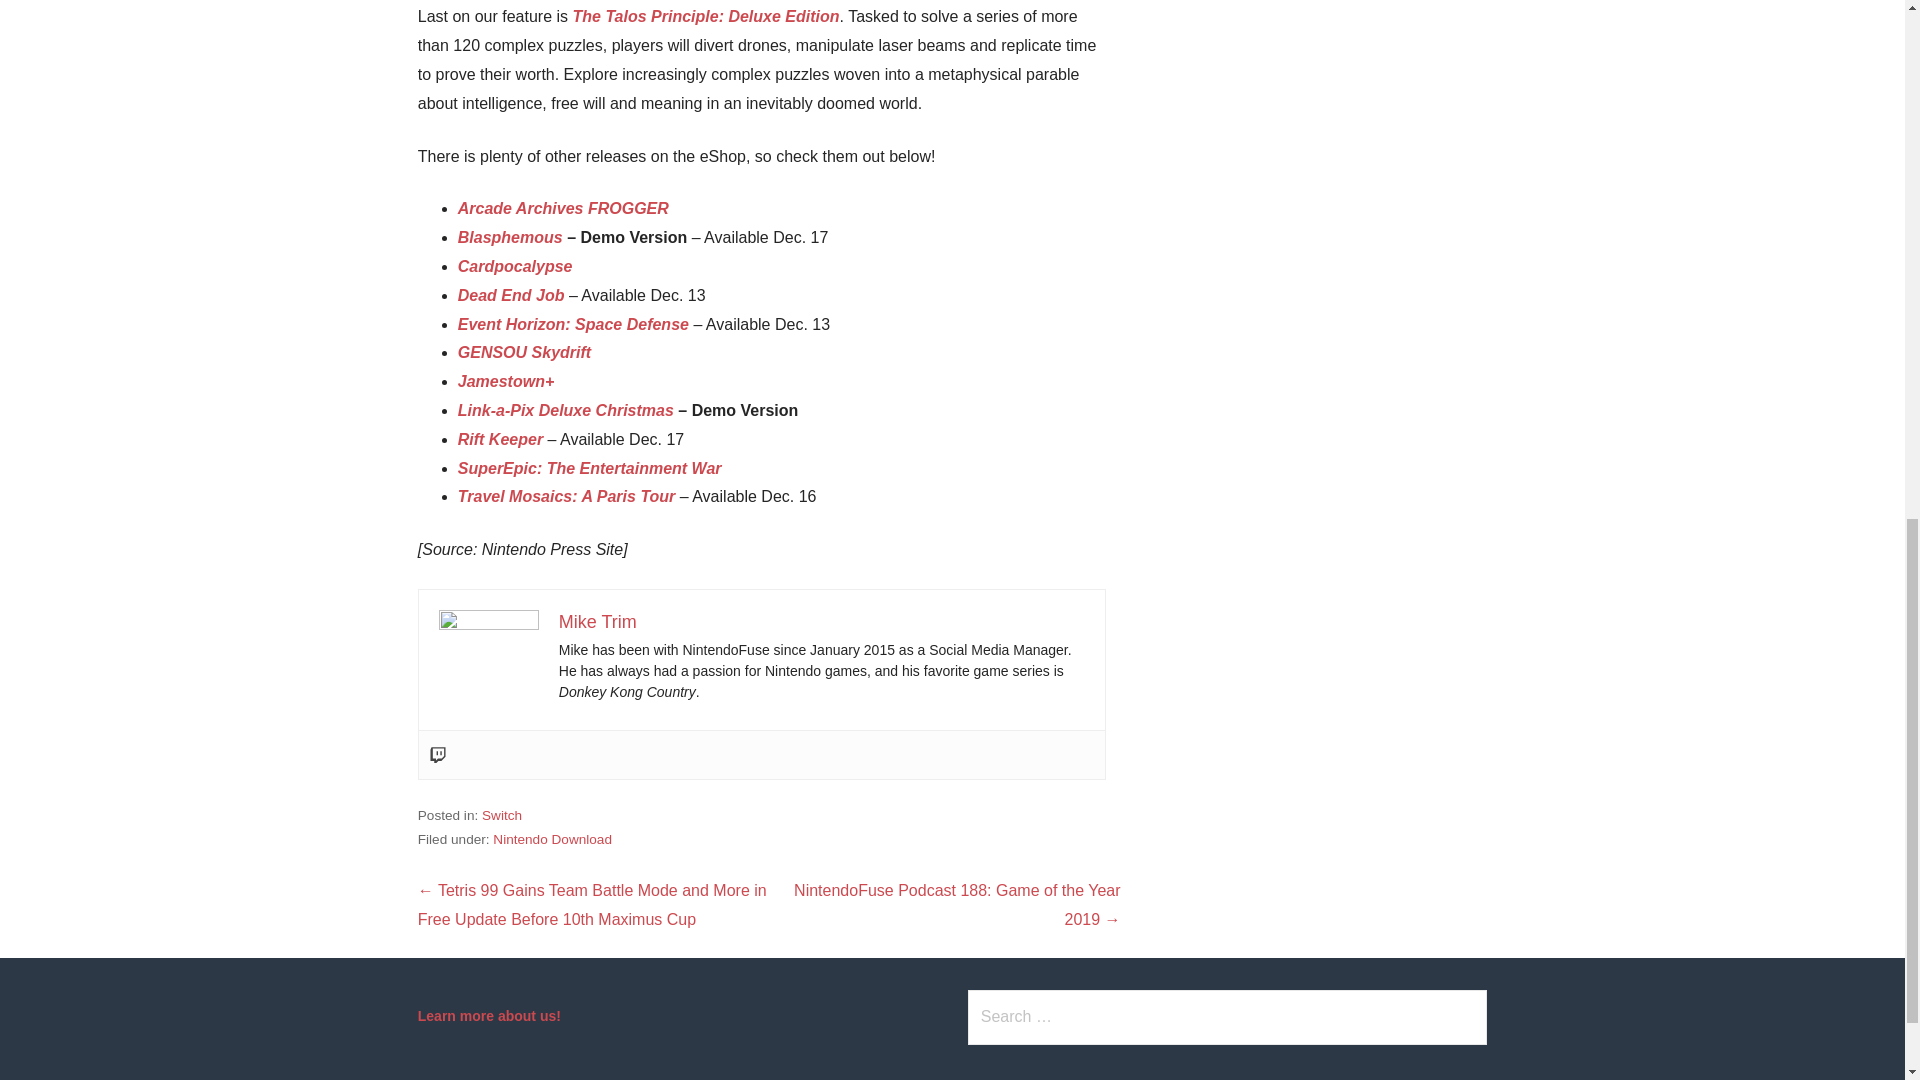 This screenshot has height=1080, width=1920. Describe the element at coordinates (438, 754) in the screenshot. I see `Twitch` at that location.